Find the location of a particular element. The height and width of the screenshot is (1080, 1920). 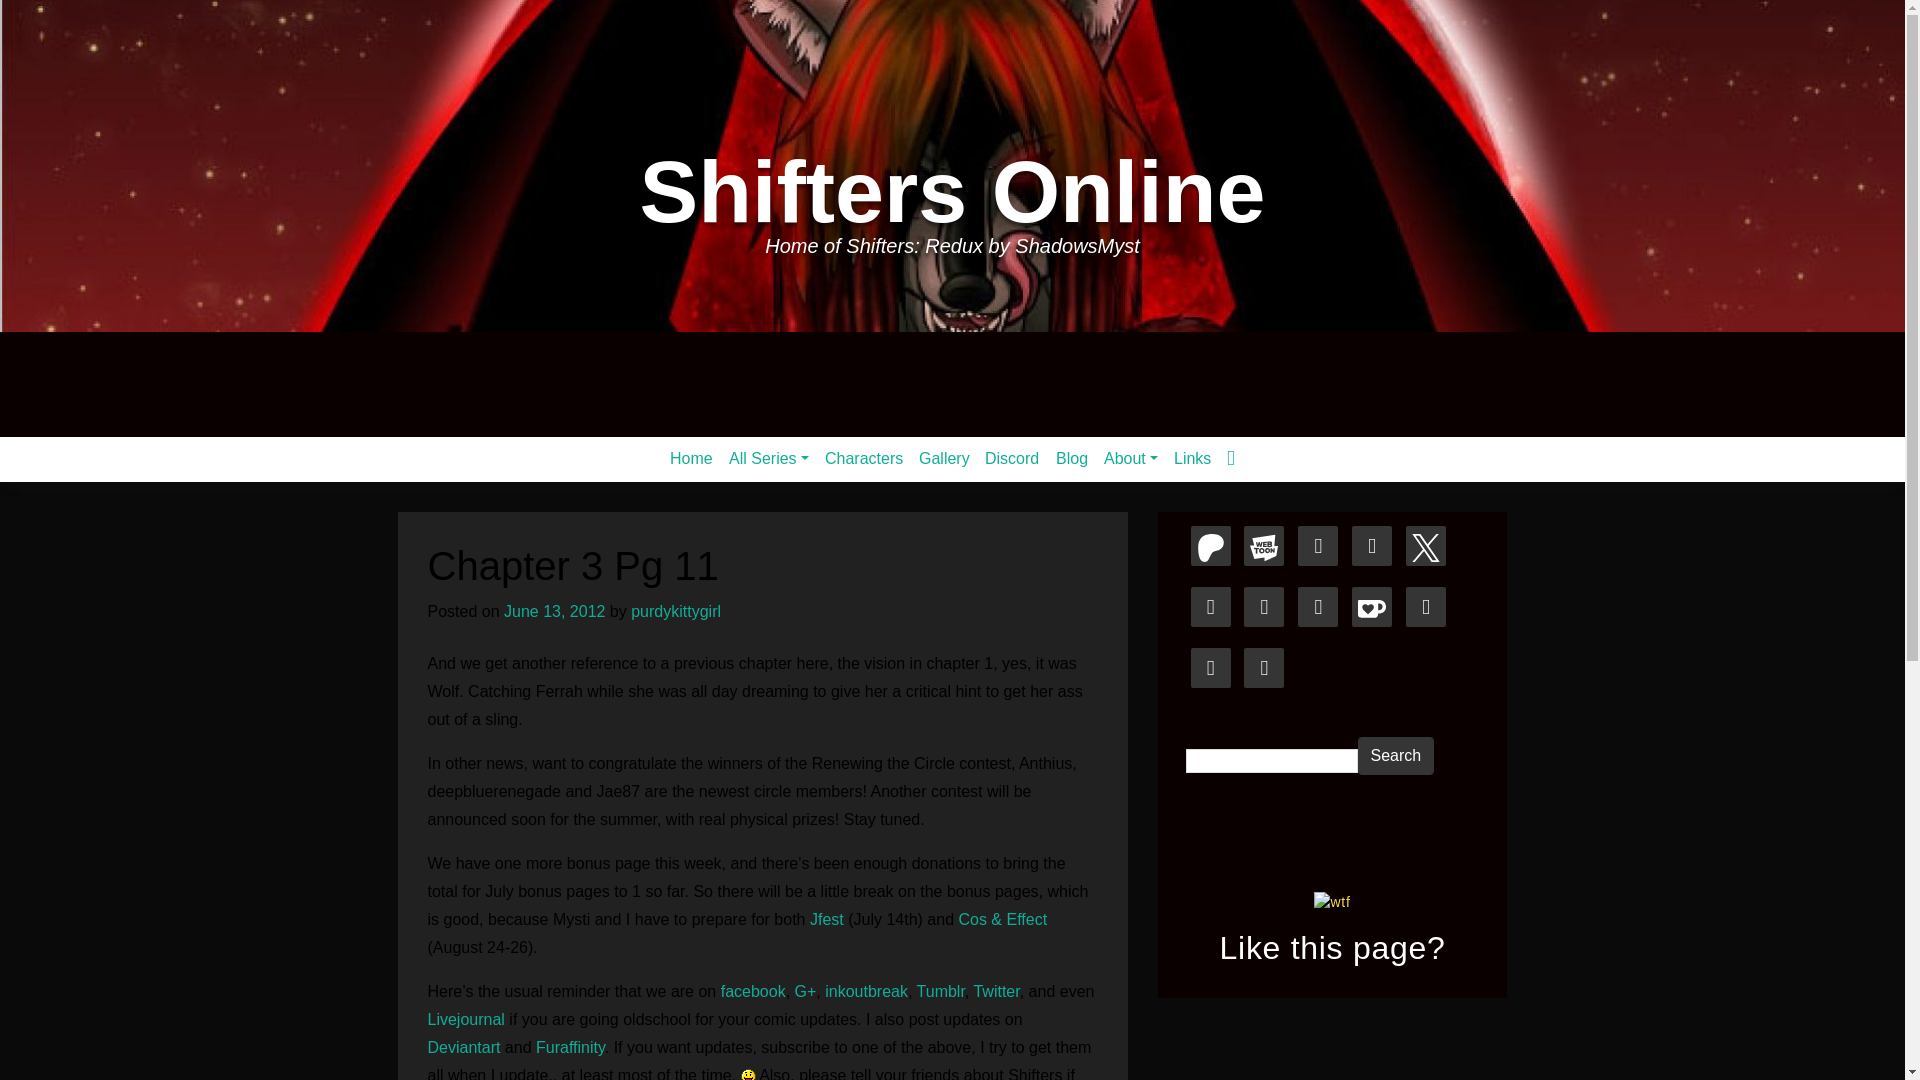

Blog is located at coordinates (1072, 458).